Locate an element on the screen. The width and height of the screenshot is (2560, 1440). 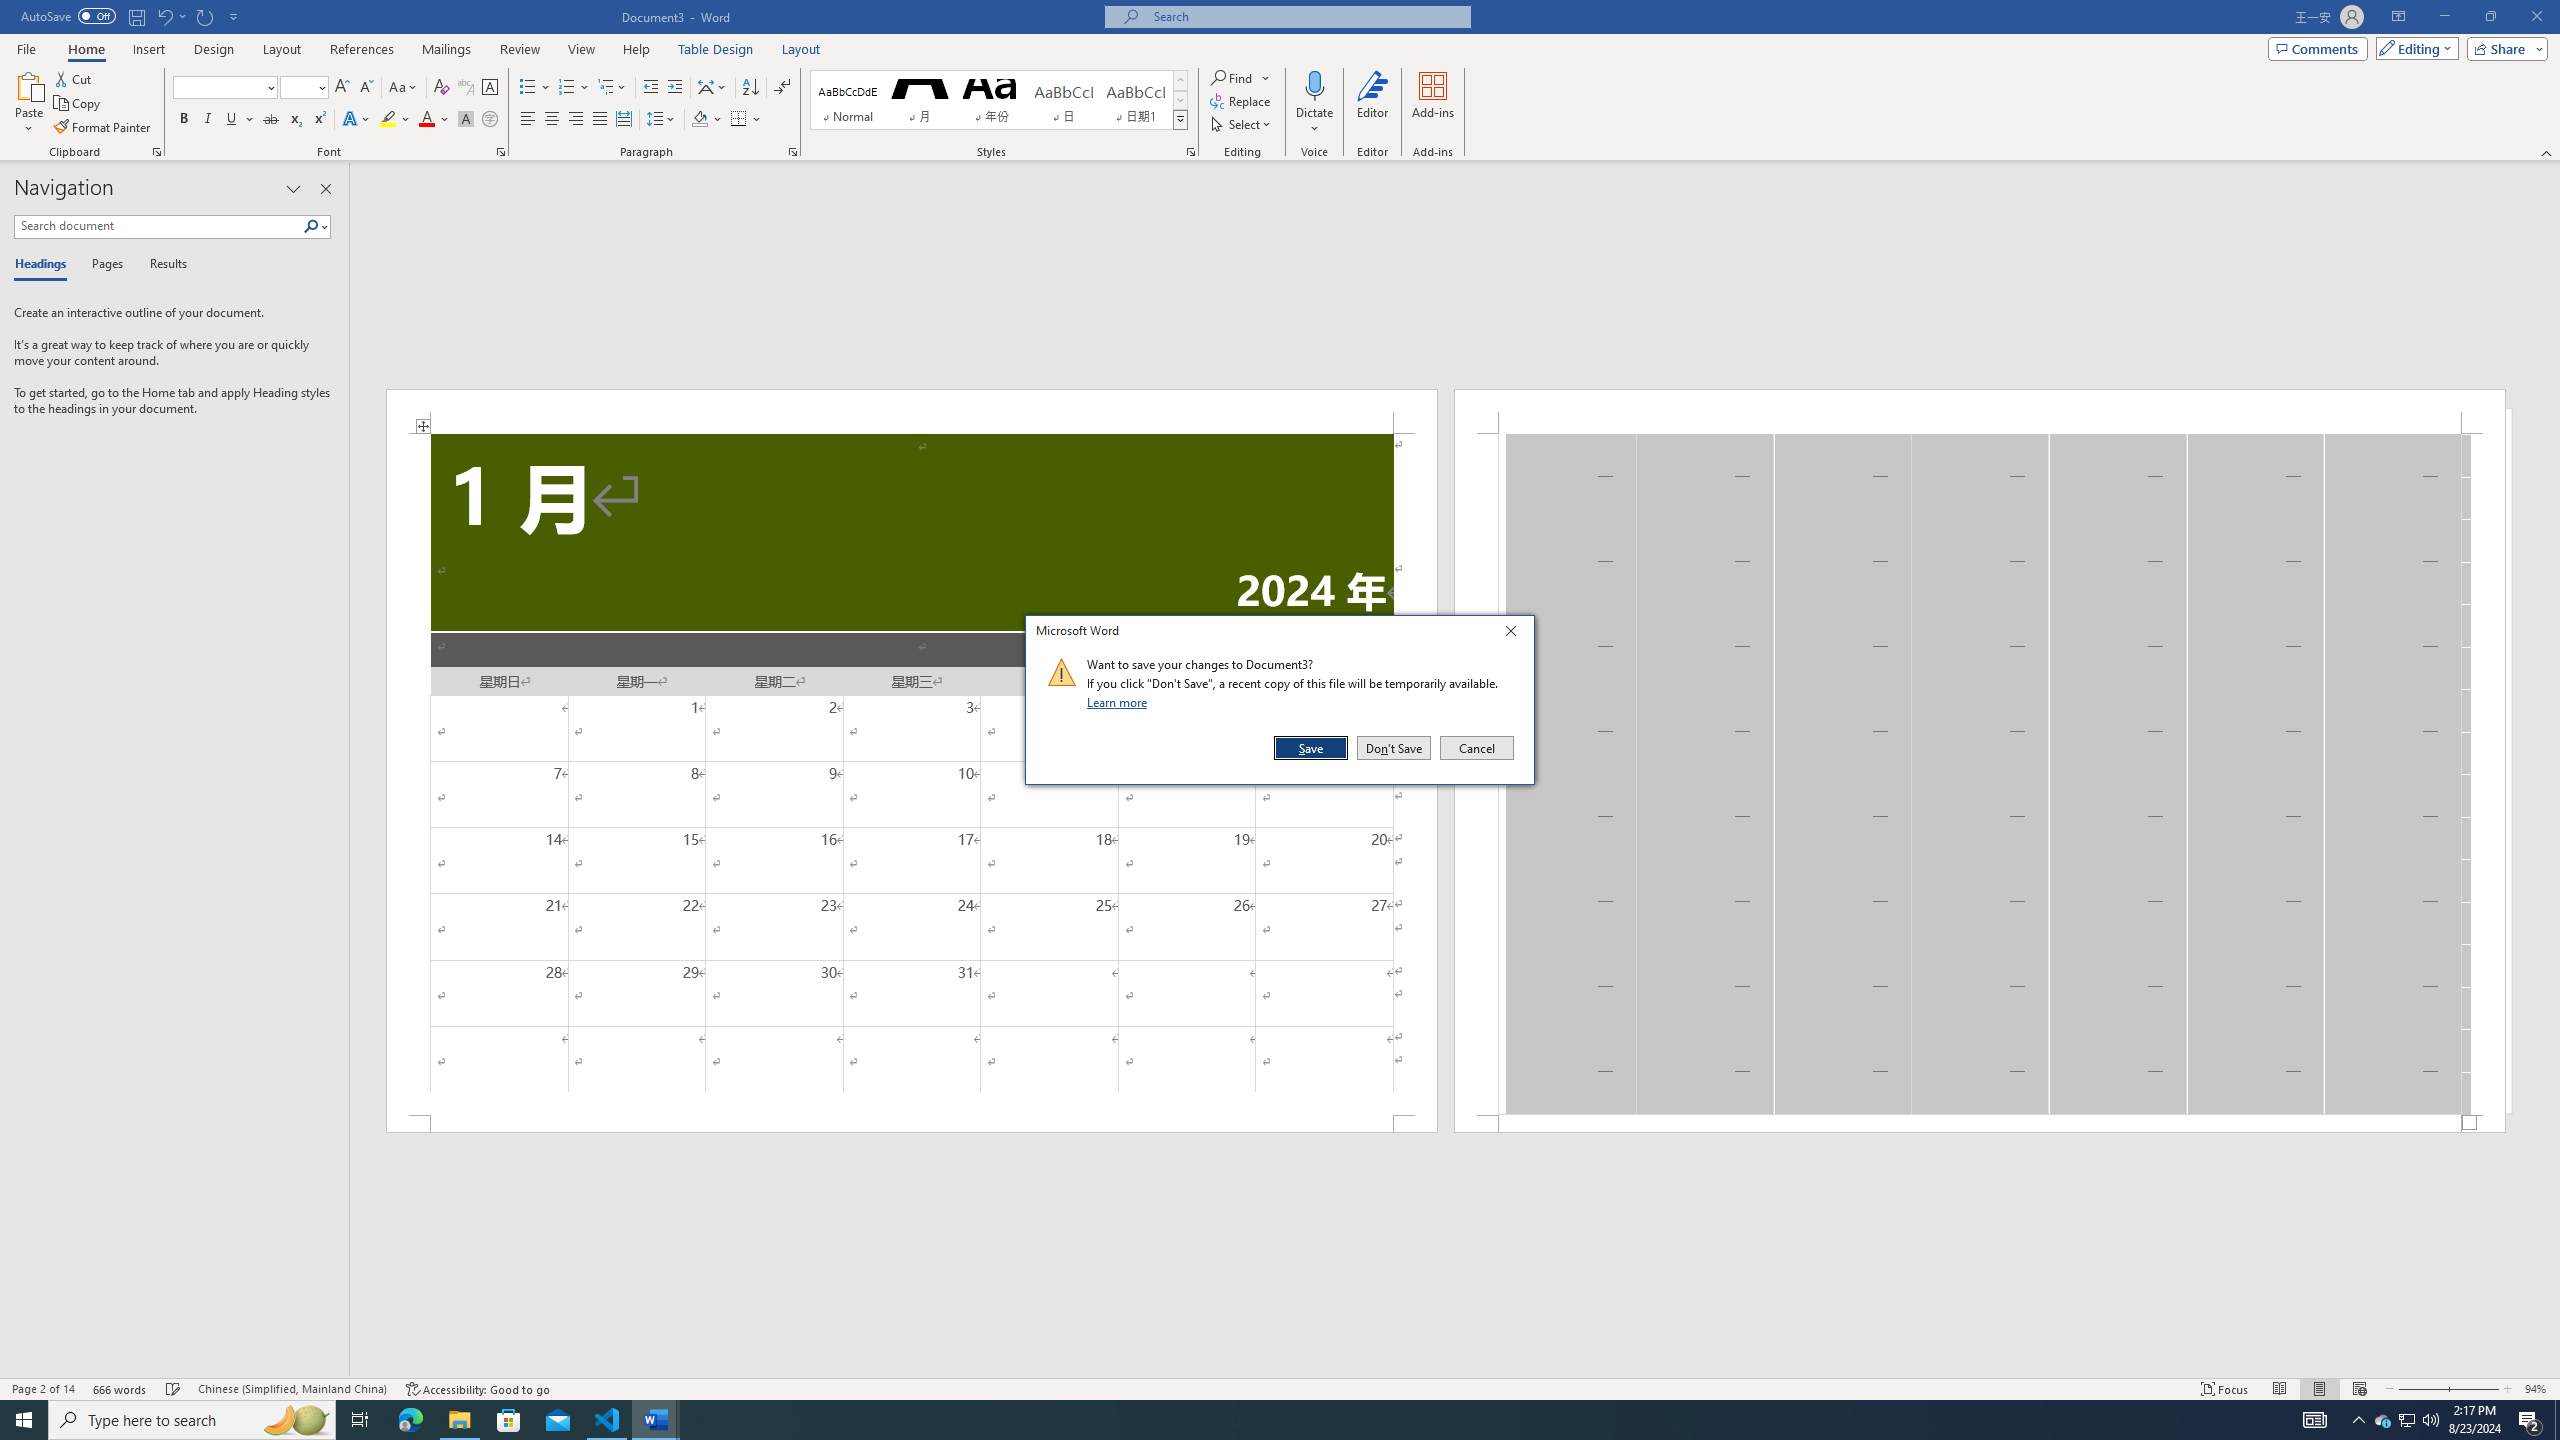
Align Left is located at coordinates (410, 1420).